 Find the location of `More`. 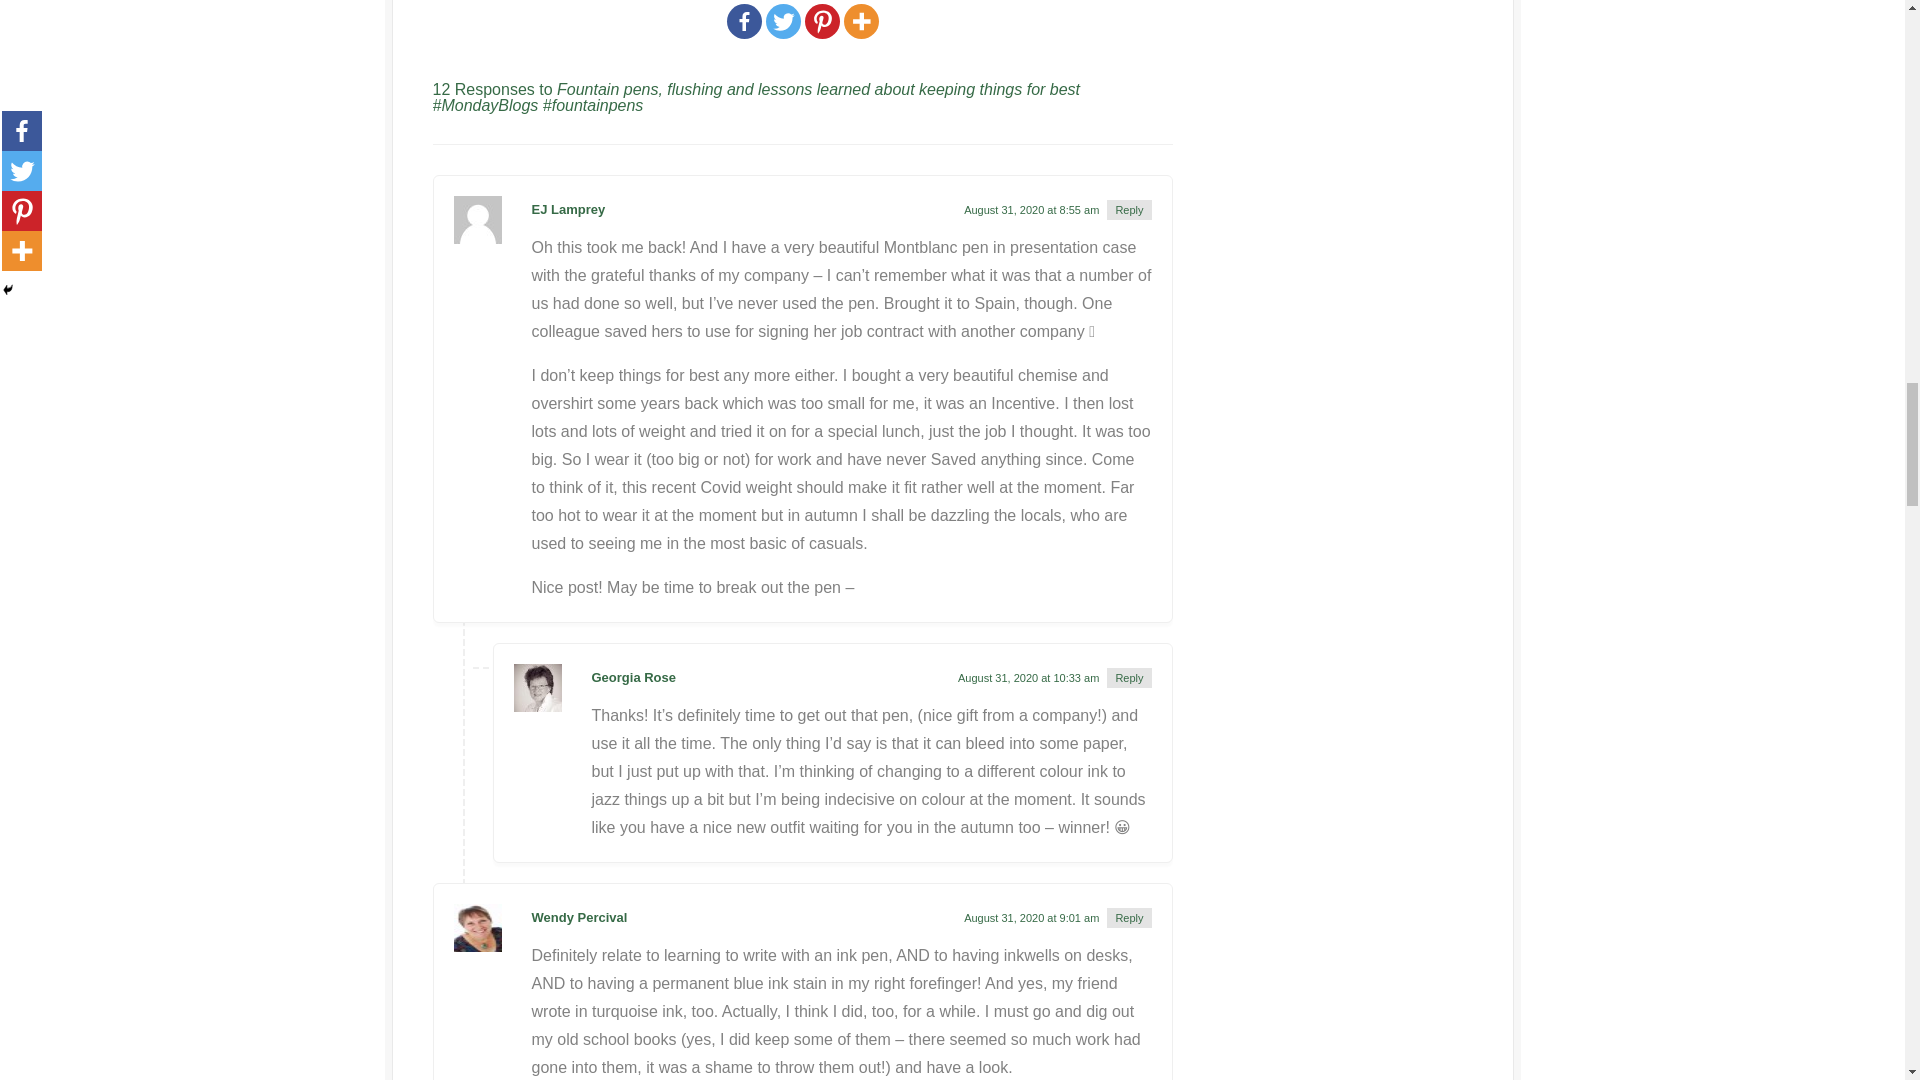

More is located at coordinates (862, 21).